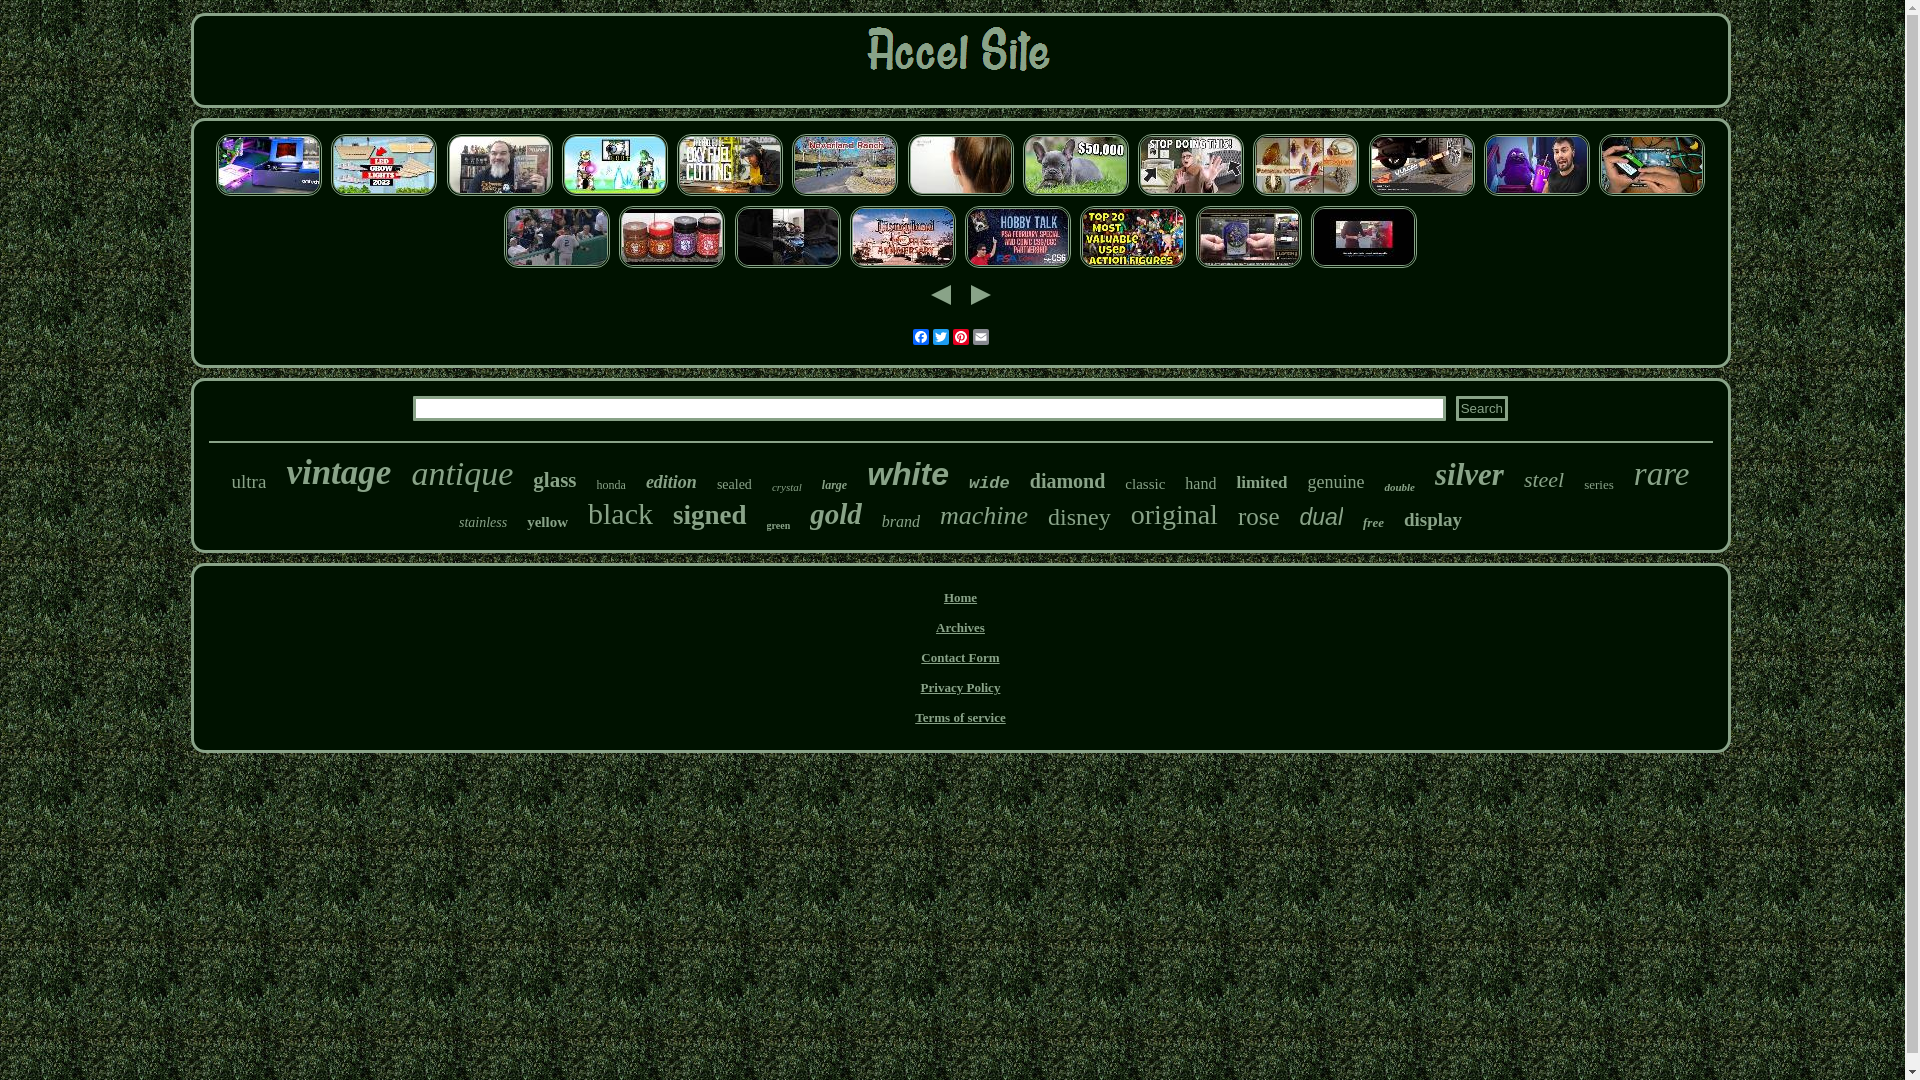 The height and width of the screenshot is (1080, 1920). Describe the element at coordinates (980, 337) in the screenshot. I see `Email` at that location.